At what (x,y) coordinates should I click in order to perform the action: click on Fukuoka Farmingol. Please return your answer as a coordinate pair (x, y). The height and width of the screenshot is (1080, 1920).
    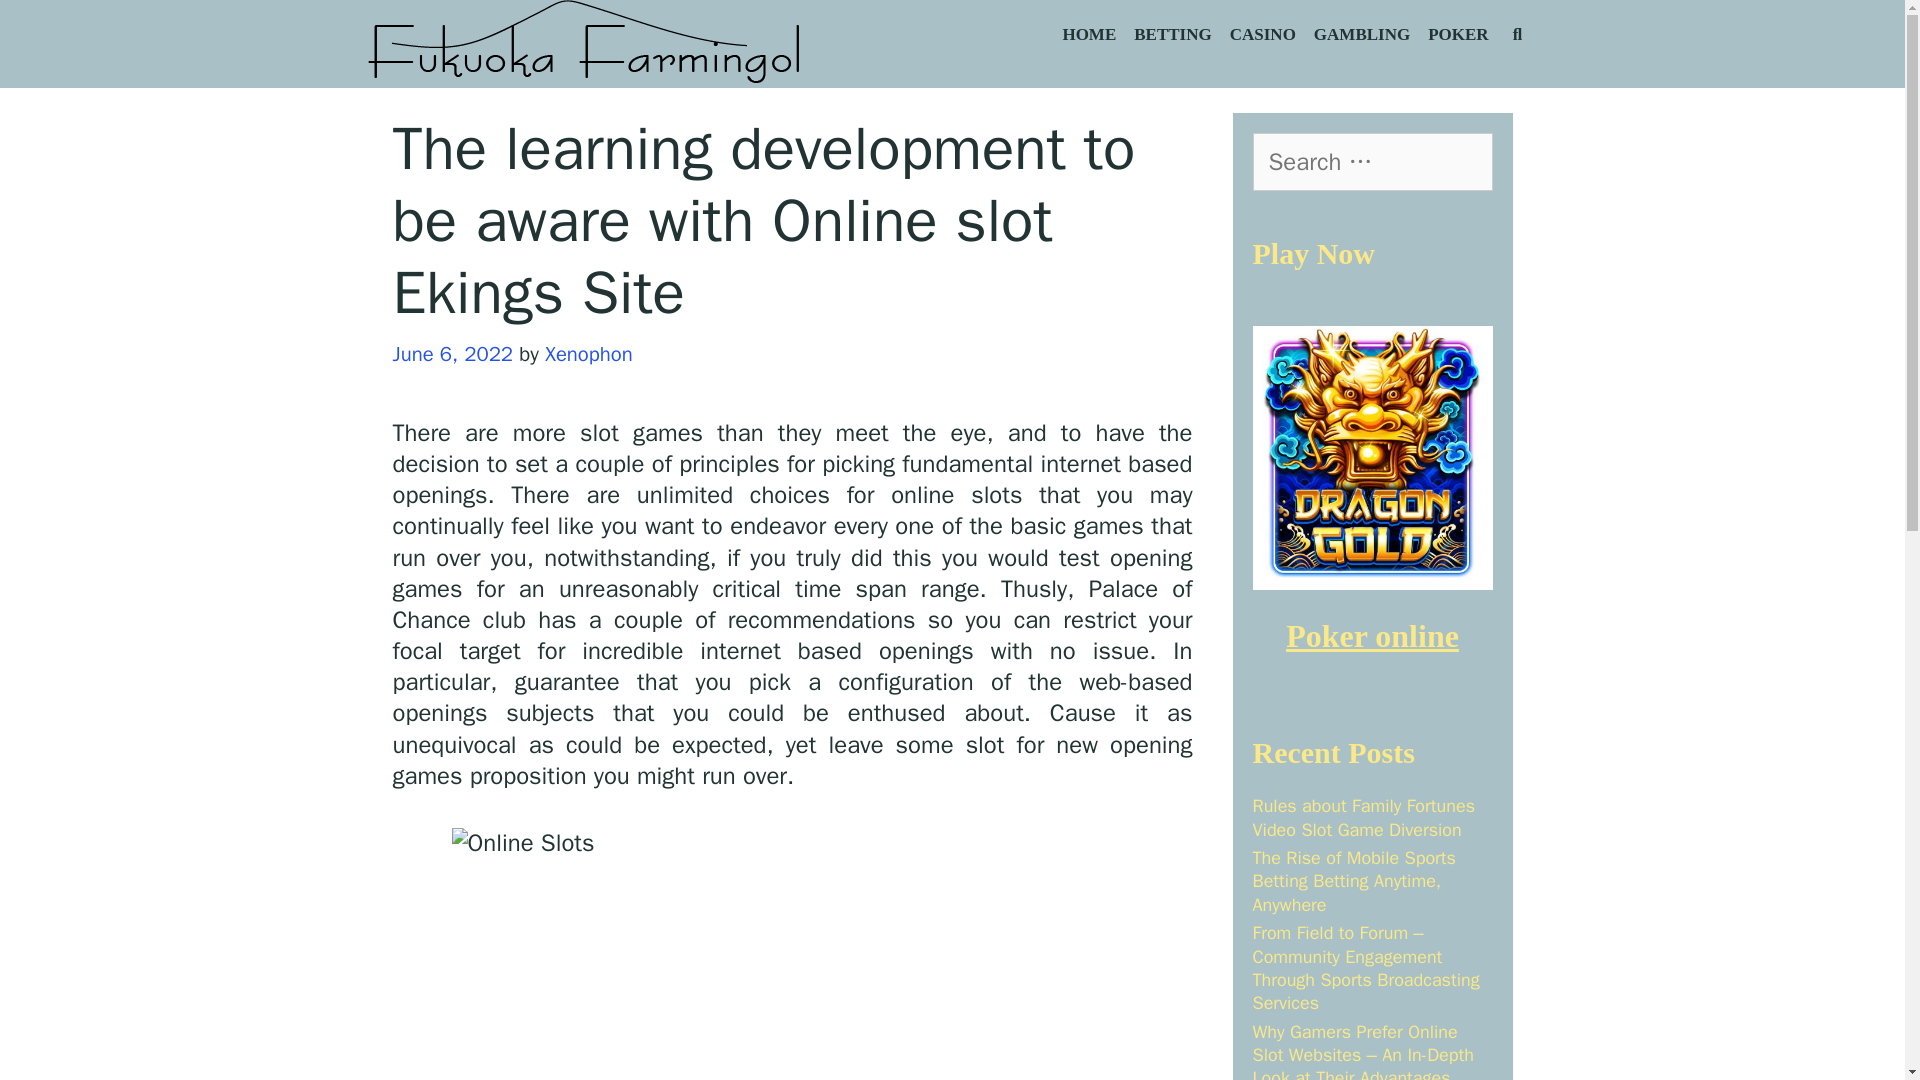
    Looking at the image, I should click on (585, 44).